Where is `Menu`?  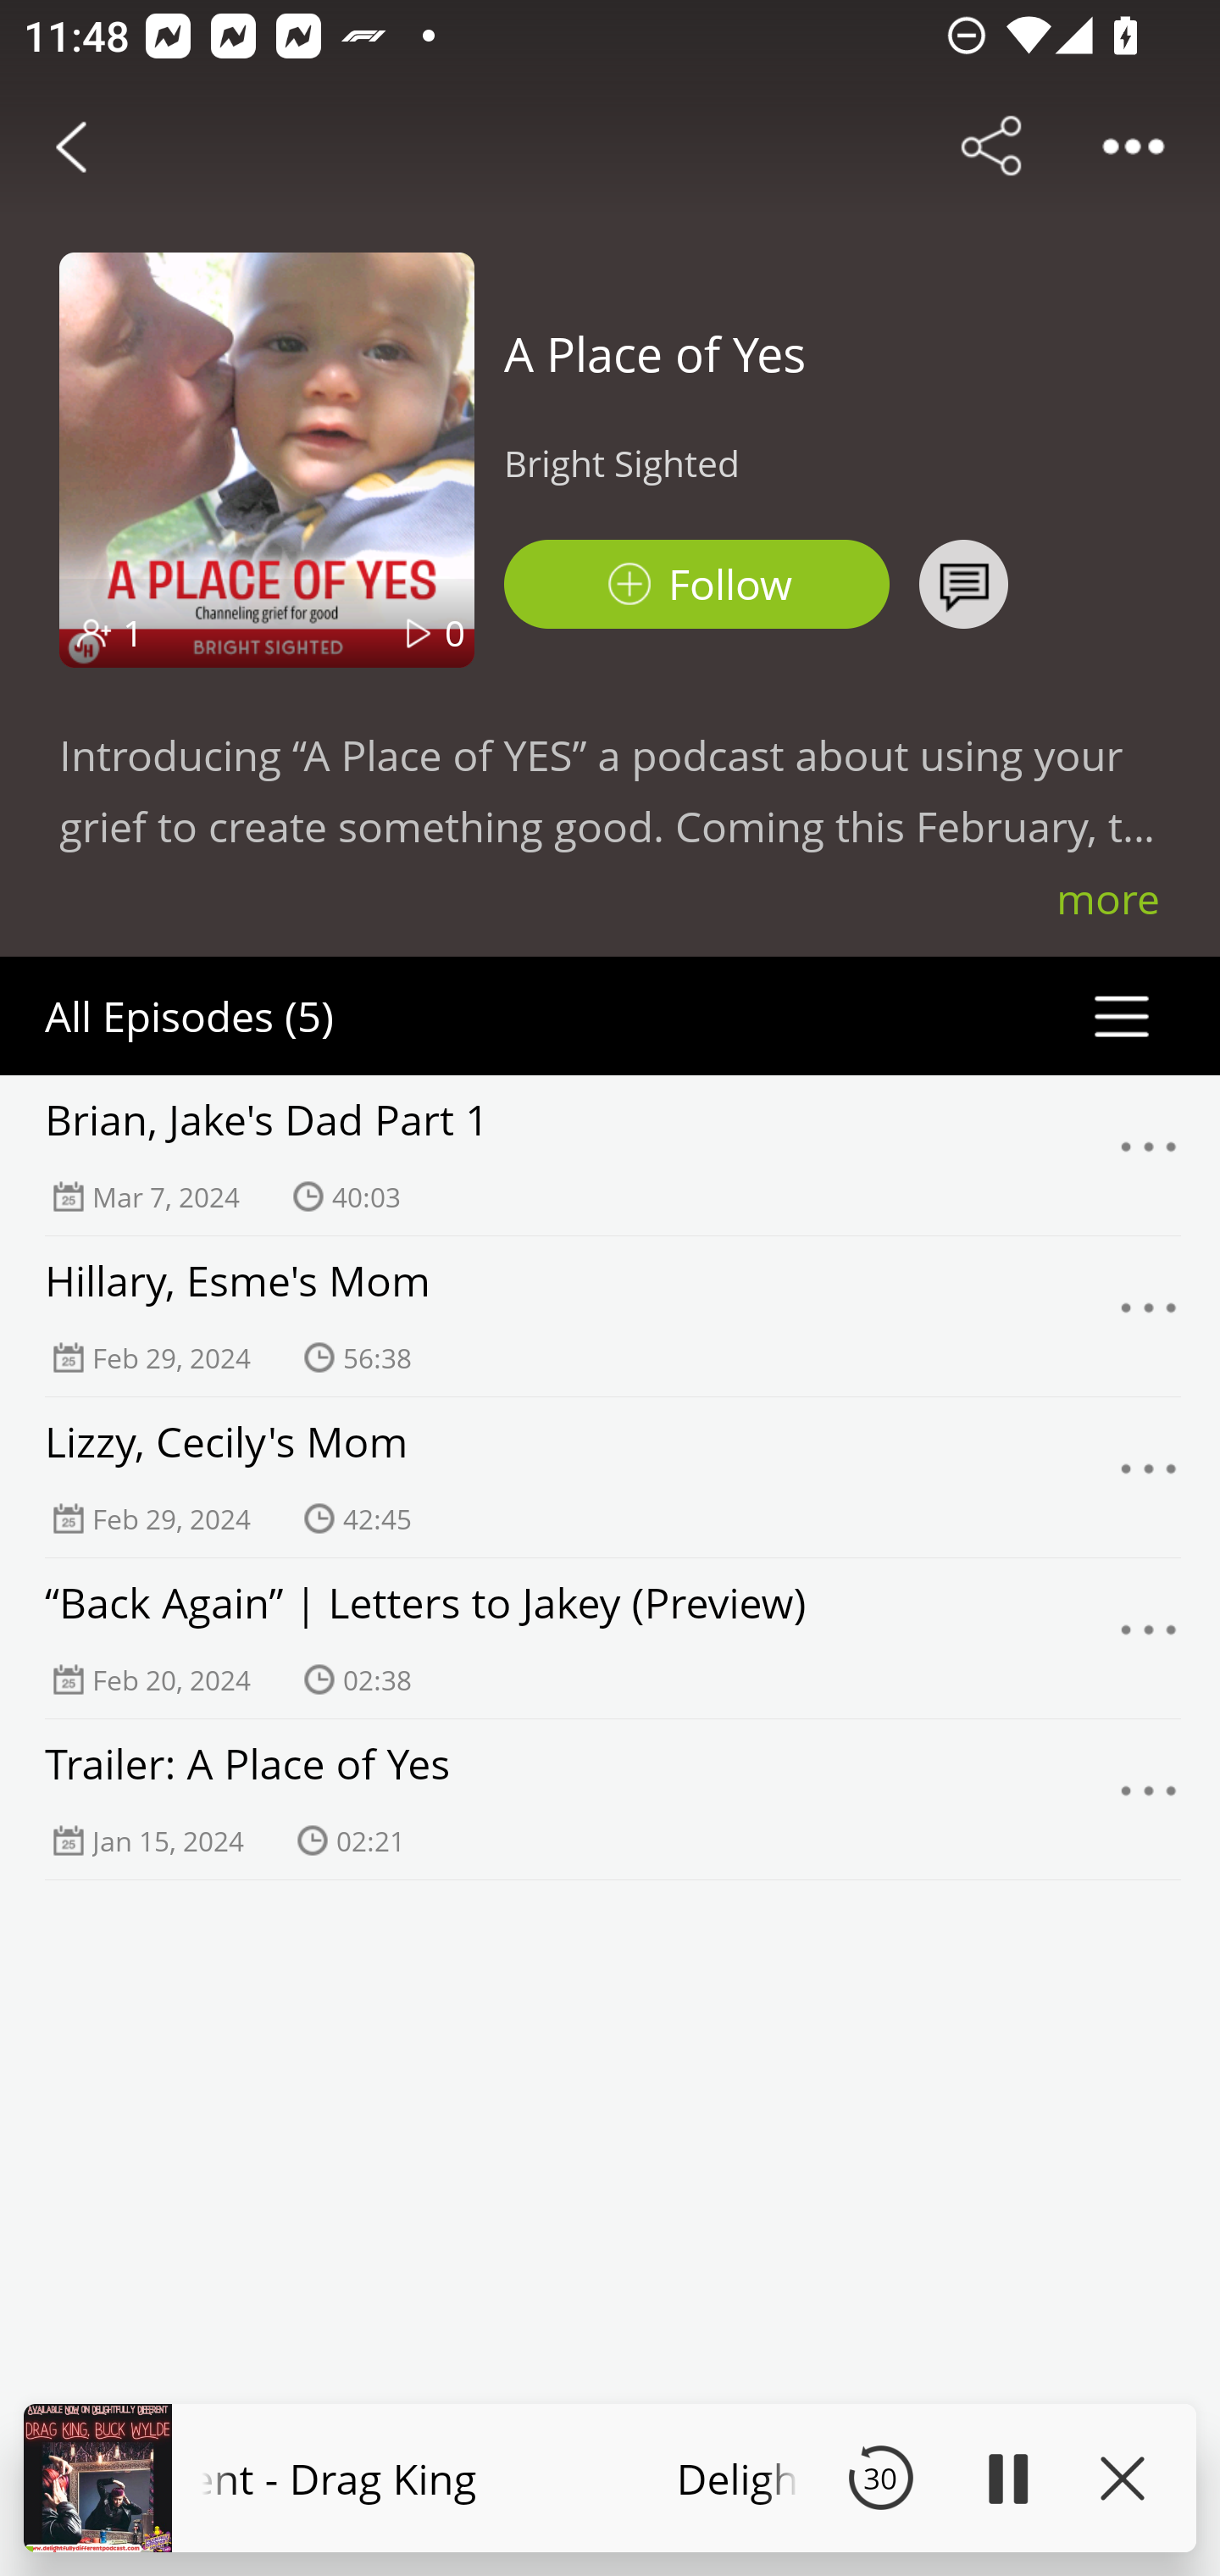
Menu is located at coordinates (1149, 1639).